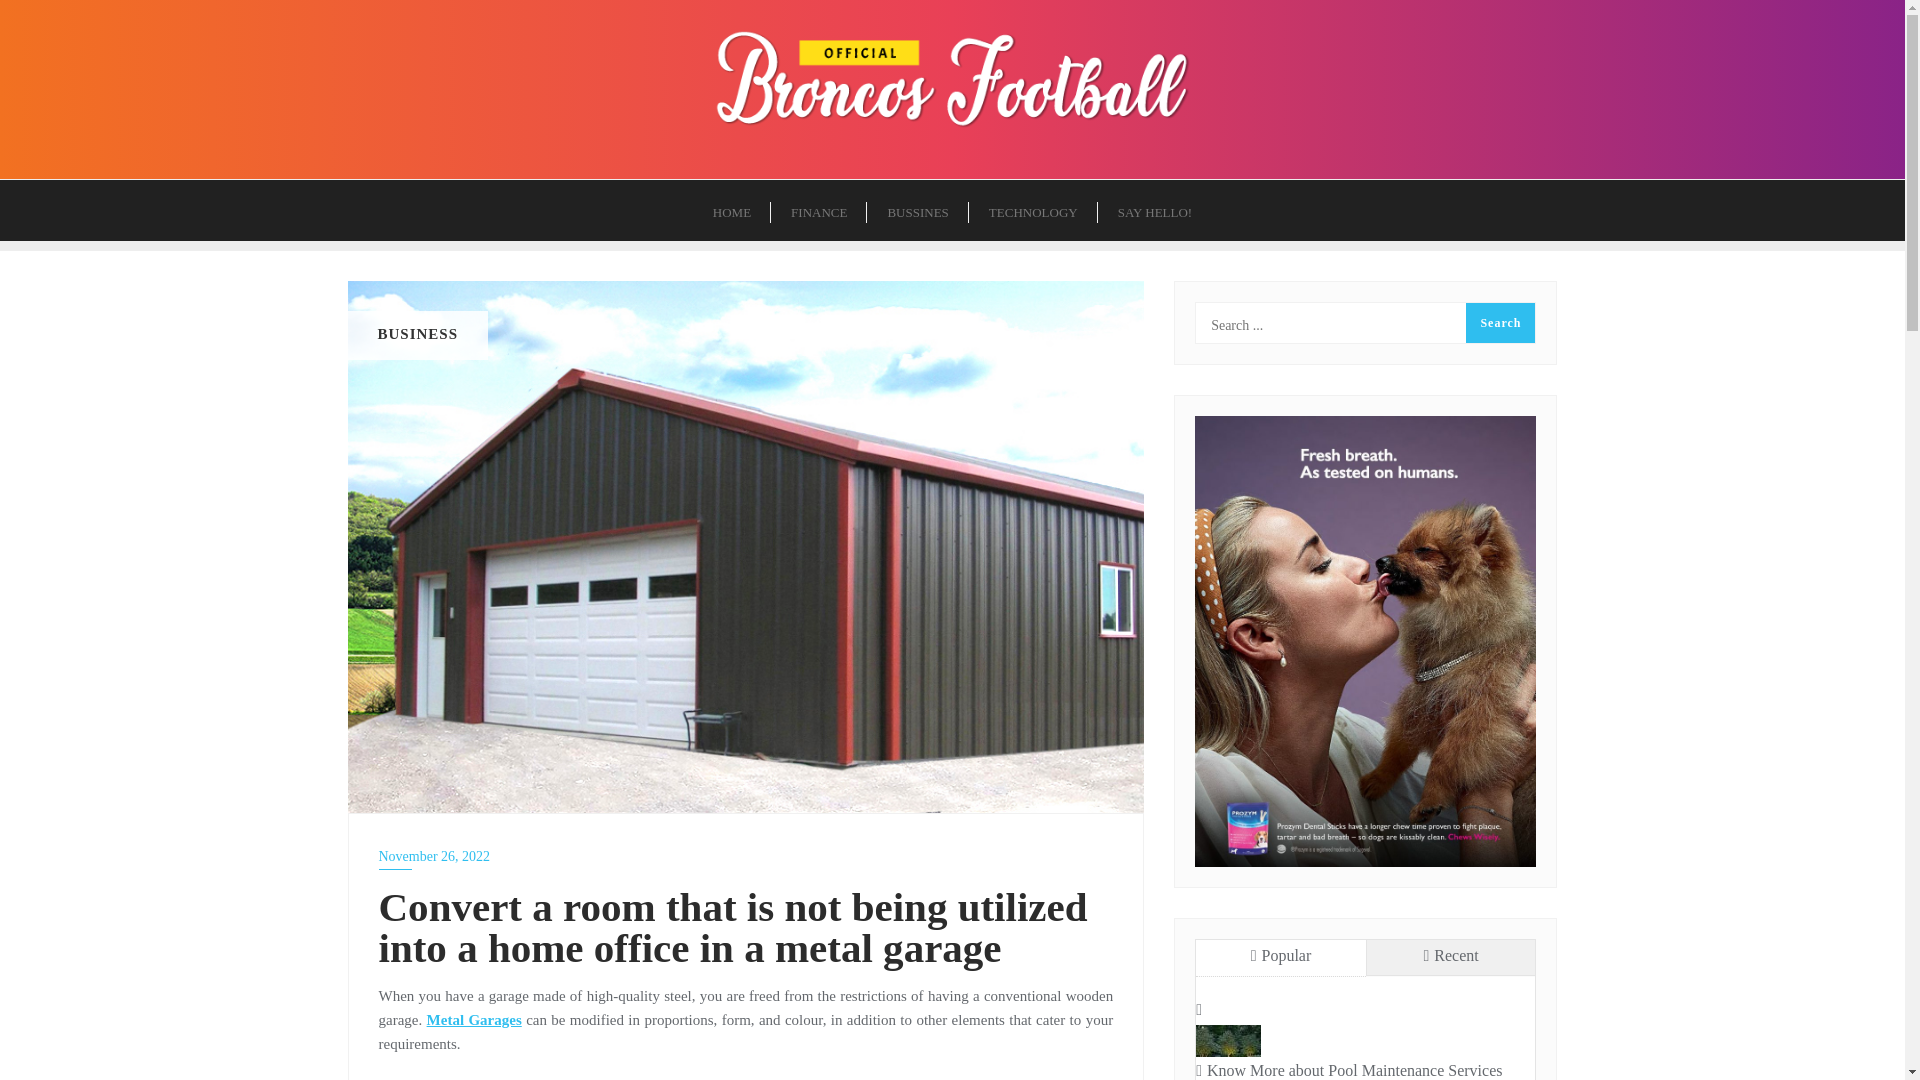  What do you see at coordinates (1450, 958) in the screenshot?
I see `Recent` at bounding box center [1450, 958].